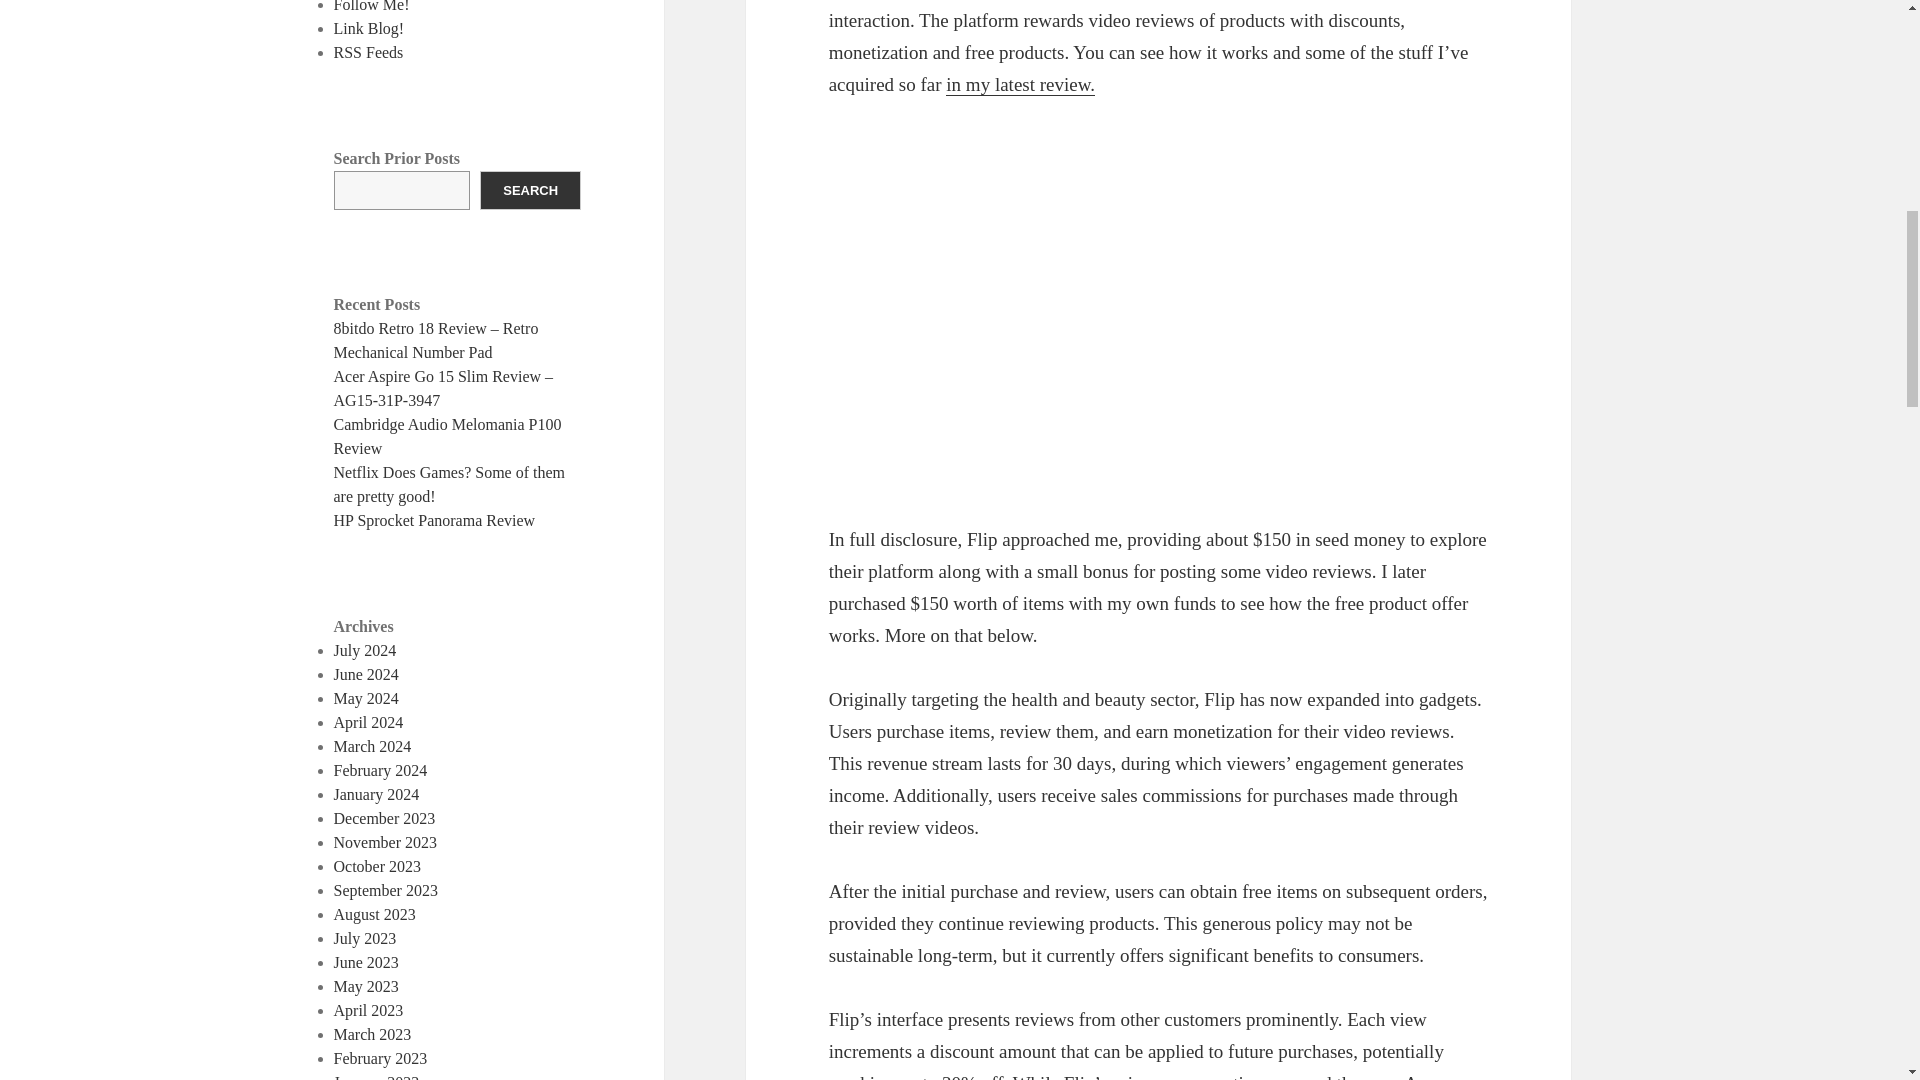  I want to click on Netflix Does Games? Some of them are pretty good!, so click(450, 484).